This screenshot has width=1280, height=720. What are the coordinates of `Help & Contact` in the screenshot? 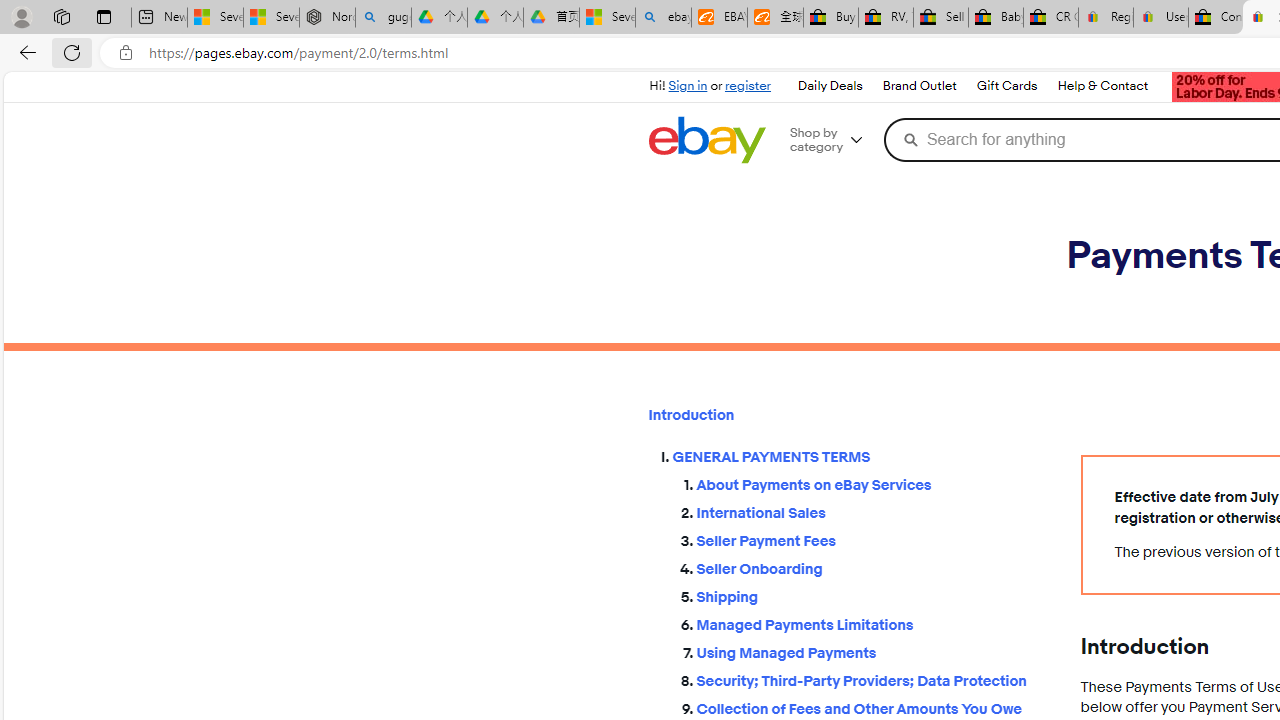 It's located at (1102, 86).